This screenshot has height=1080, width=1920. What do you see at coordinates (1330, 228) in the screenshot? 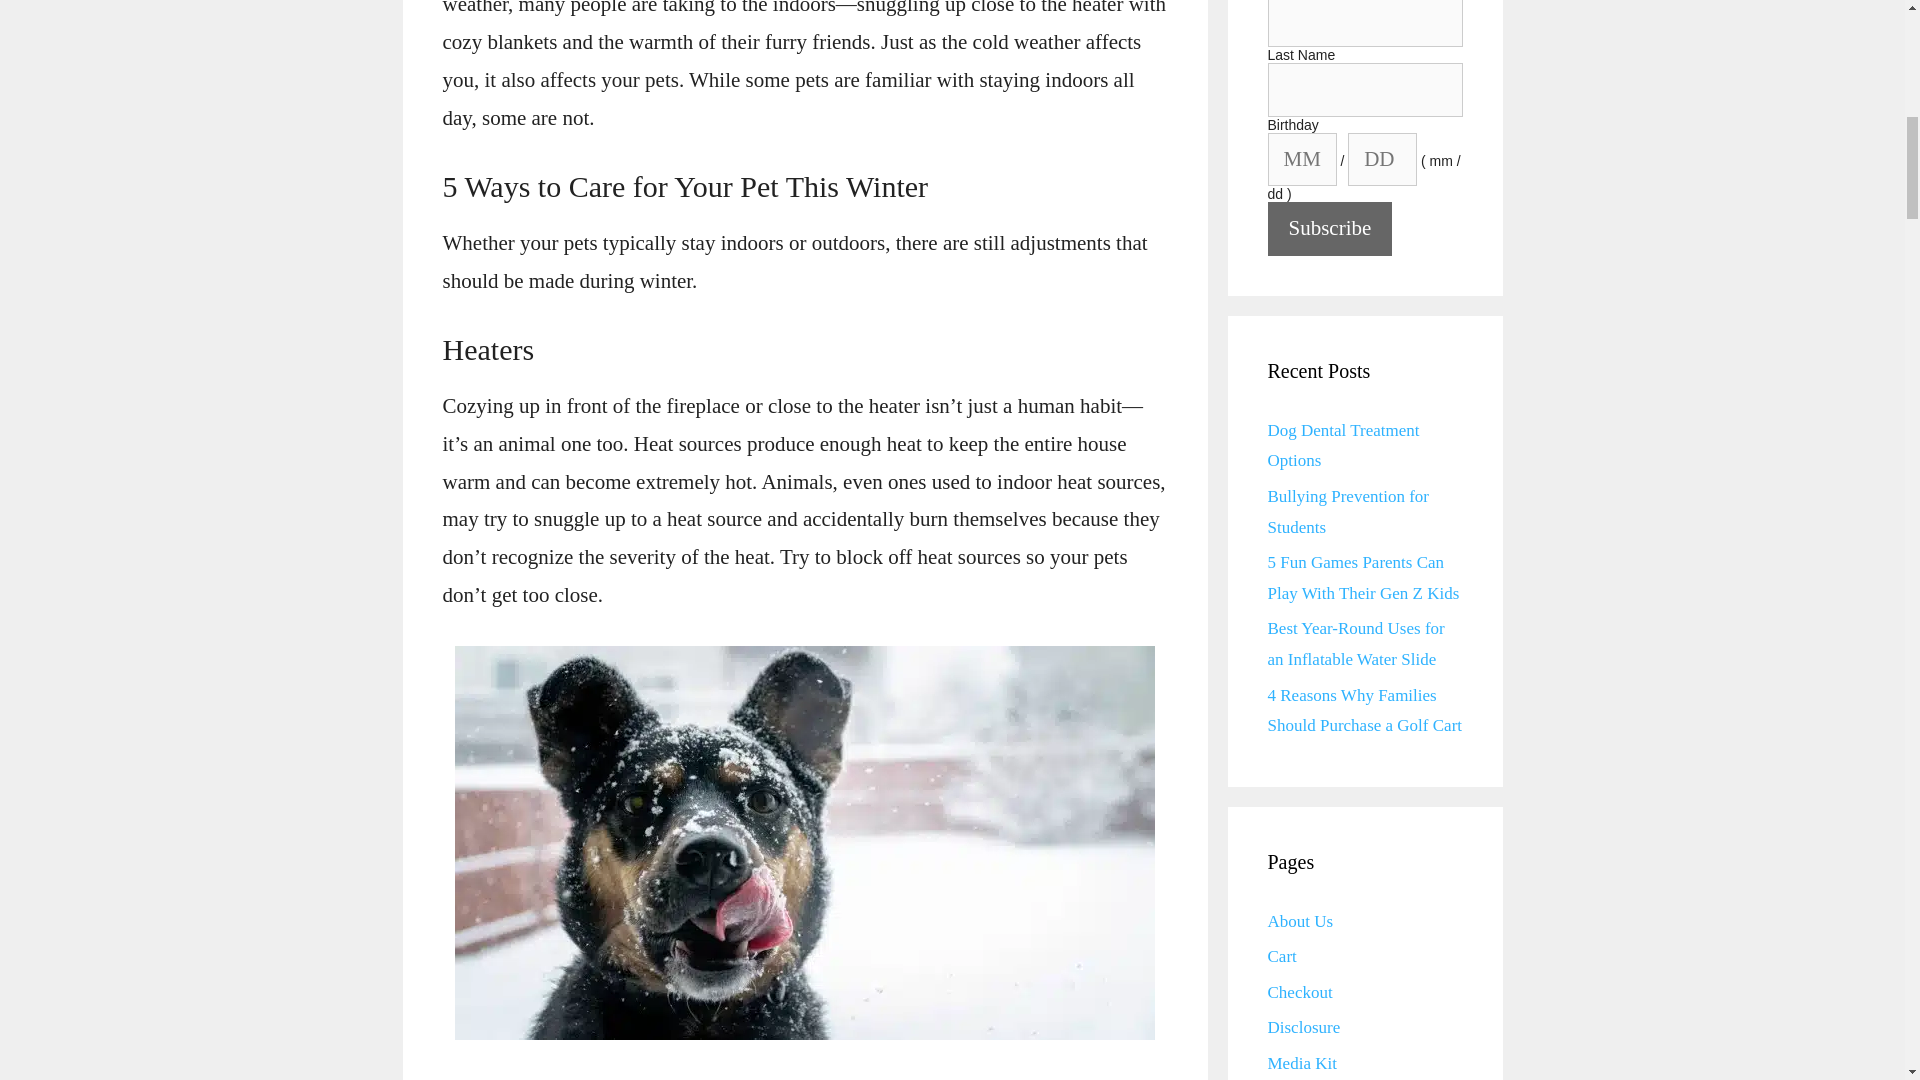
I see `Subscribe` at bounding box center [1330, 228].